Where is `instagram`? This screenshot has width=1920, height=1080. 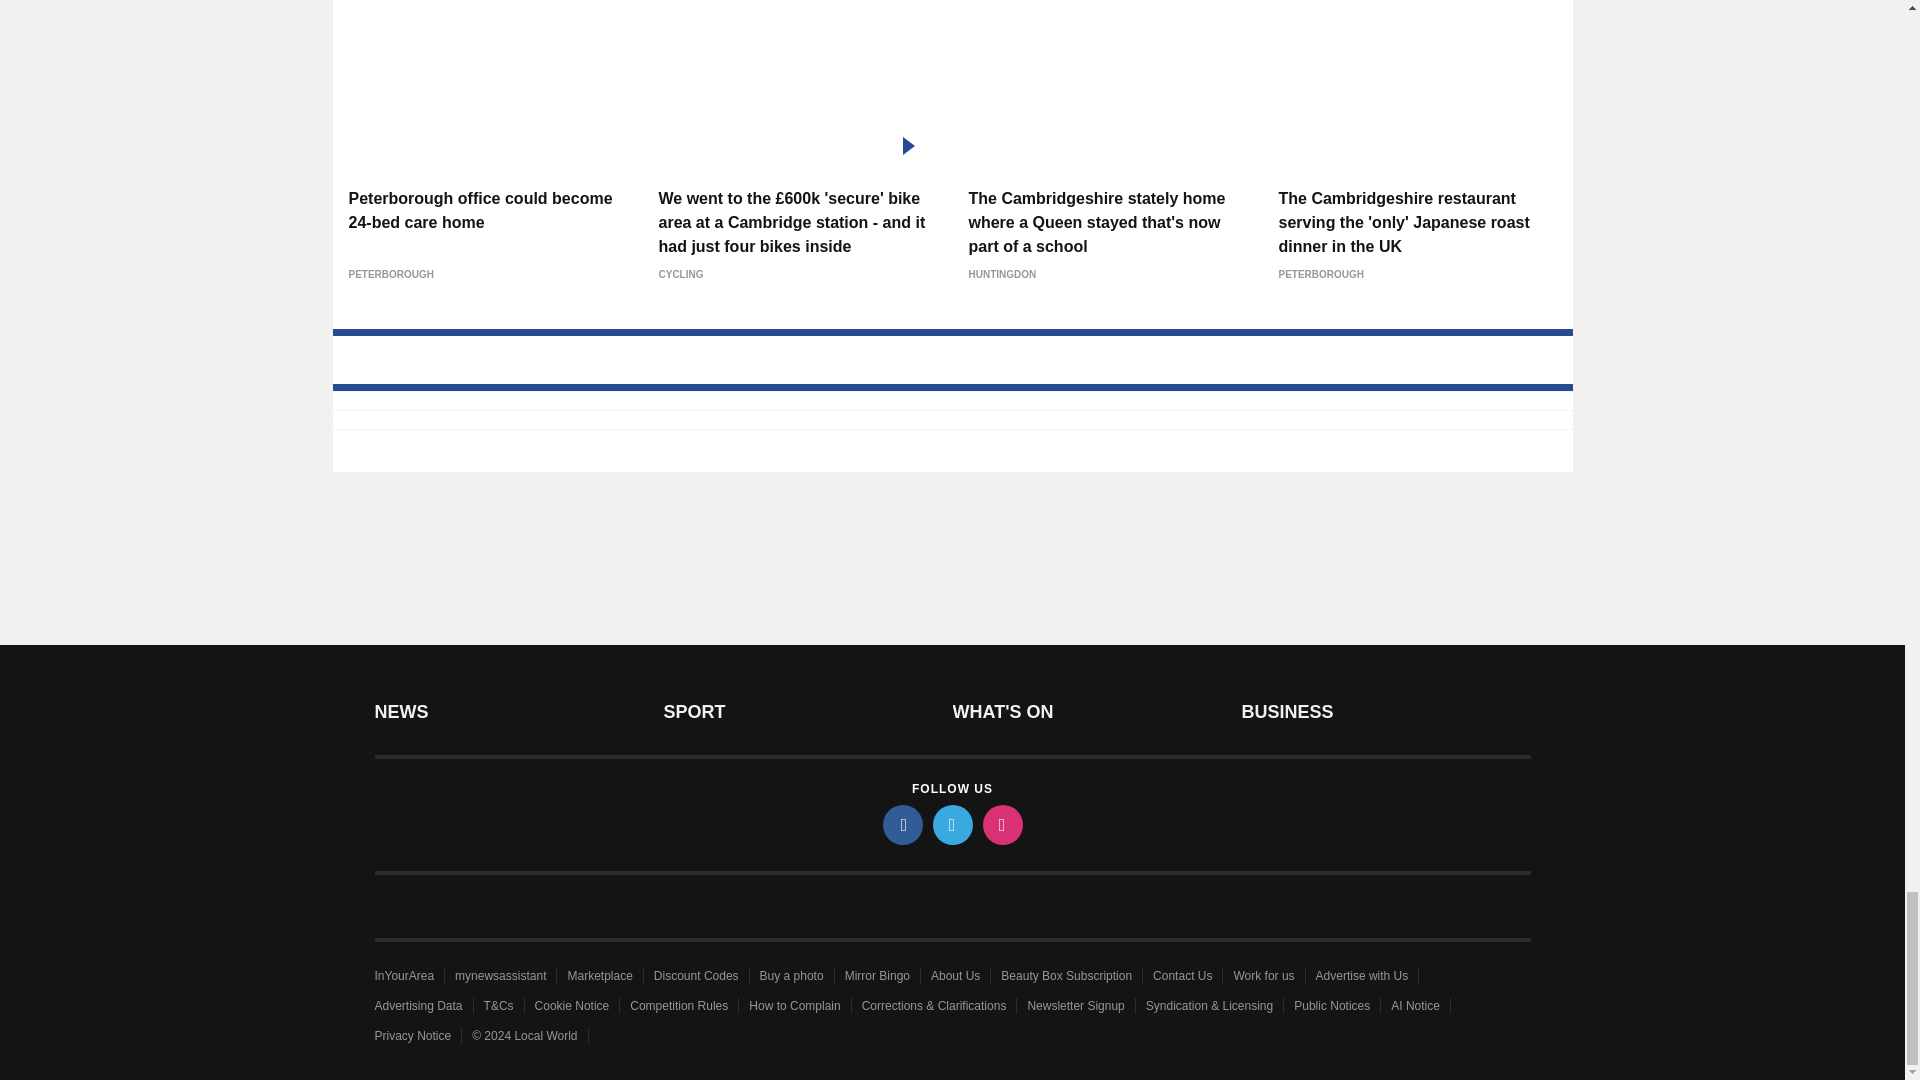 instagram is located at coordinates (1001, 824).